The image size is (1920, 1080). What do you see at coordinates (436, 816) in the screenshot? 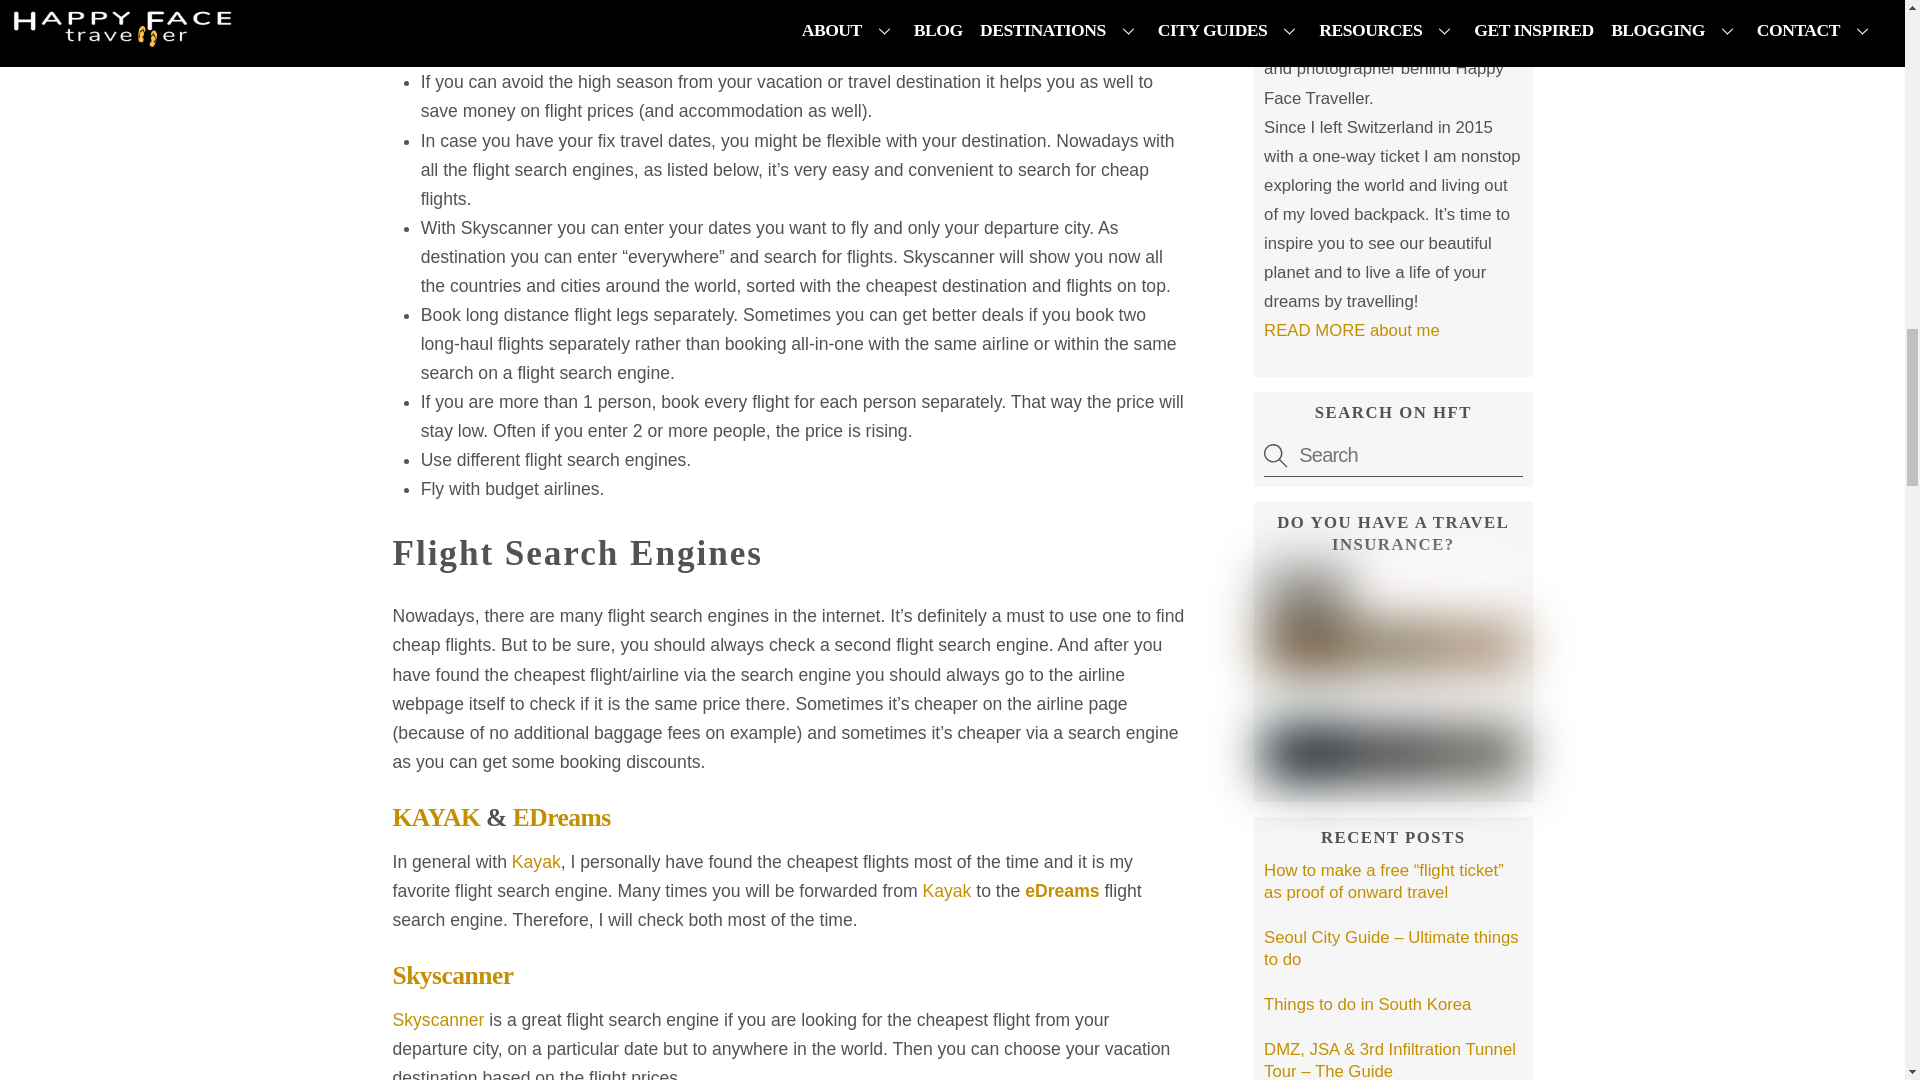
I see `KayakUS` at bounding box center [436, 816].